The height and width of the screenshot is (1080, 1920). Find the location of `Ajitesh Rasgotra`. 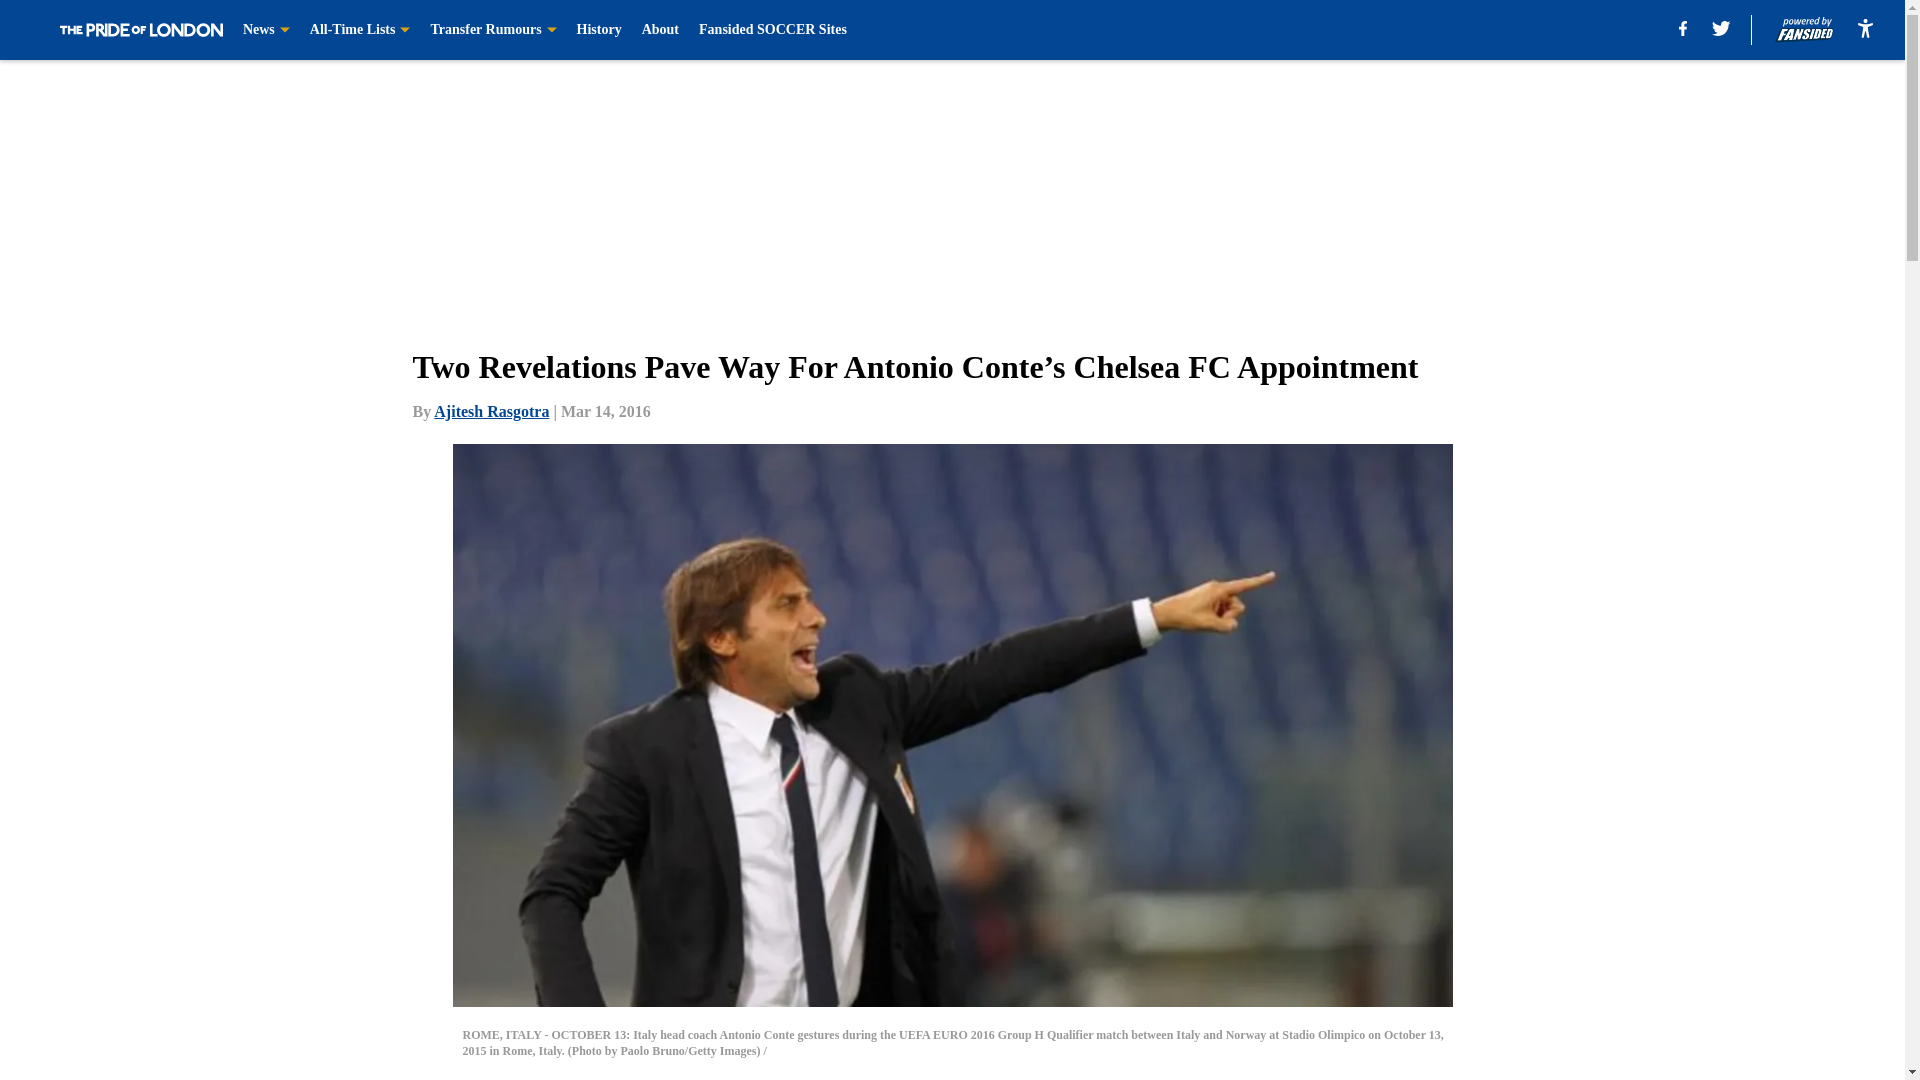

Ajitesh Rasgotra is located at coordinates (491, 411).